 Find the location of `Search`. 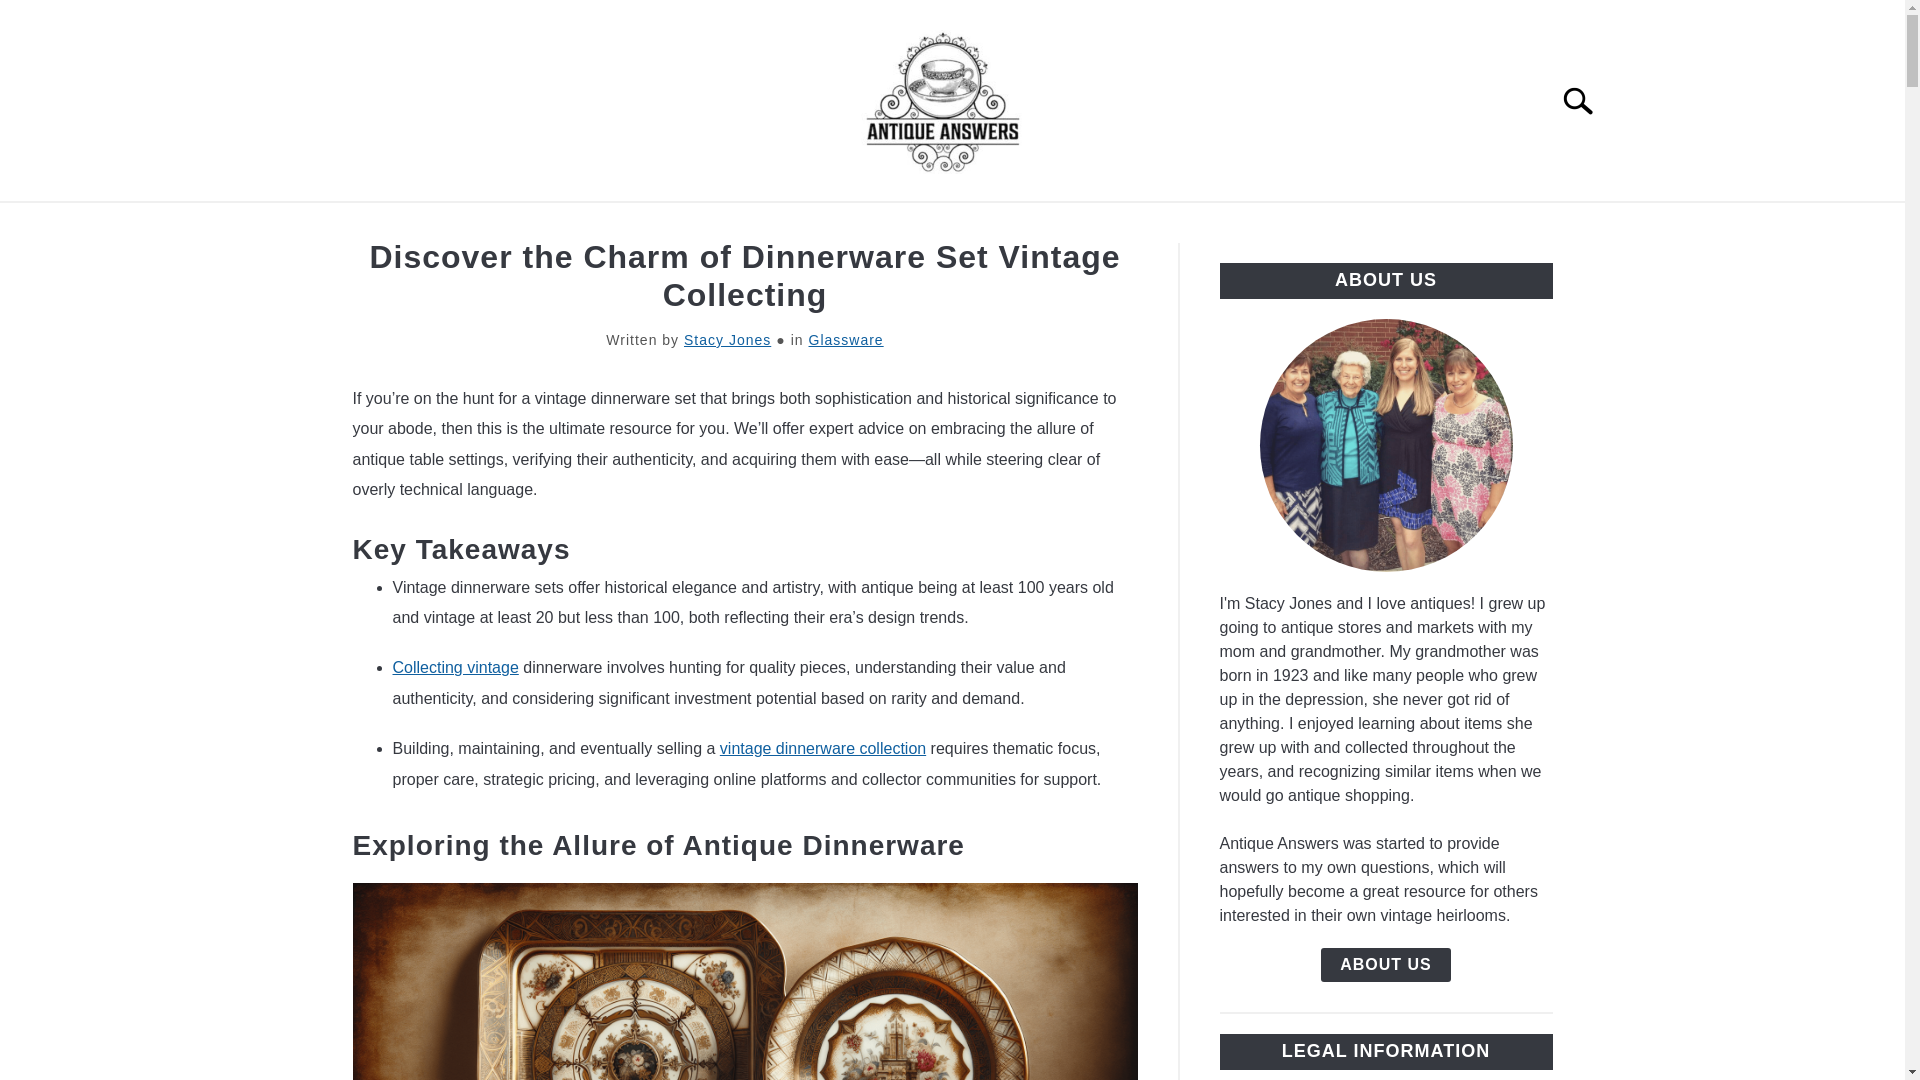

Search is located at coordinates (1586, 100).